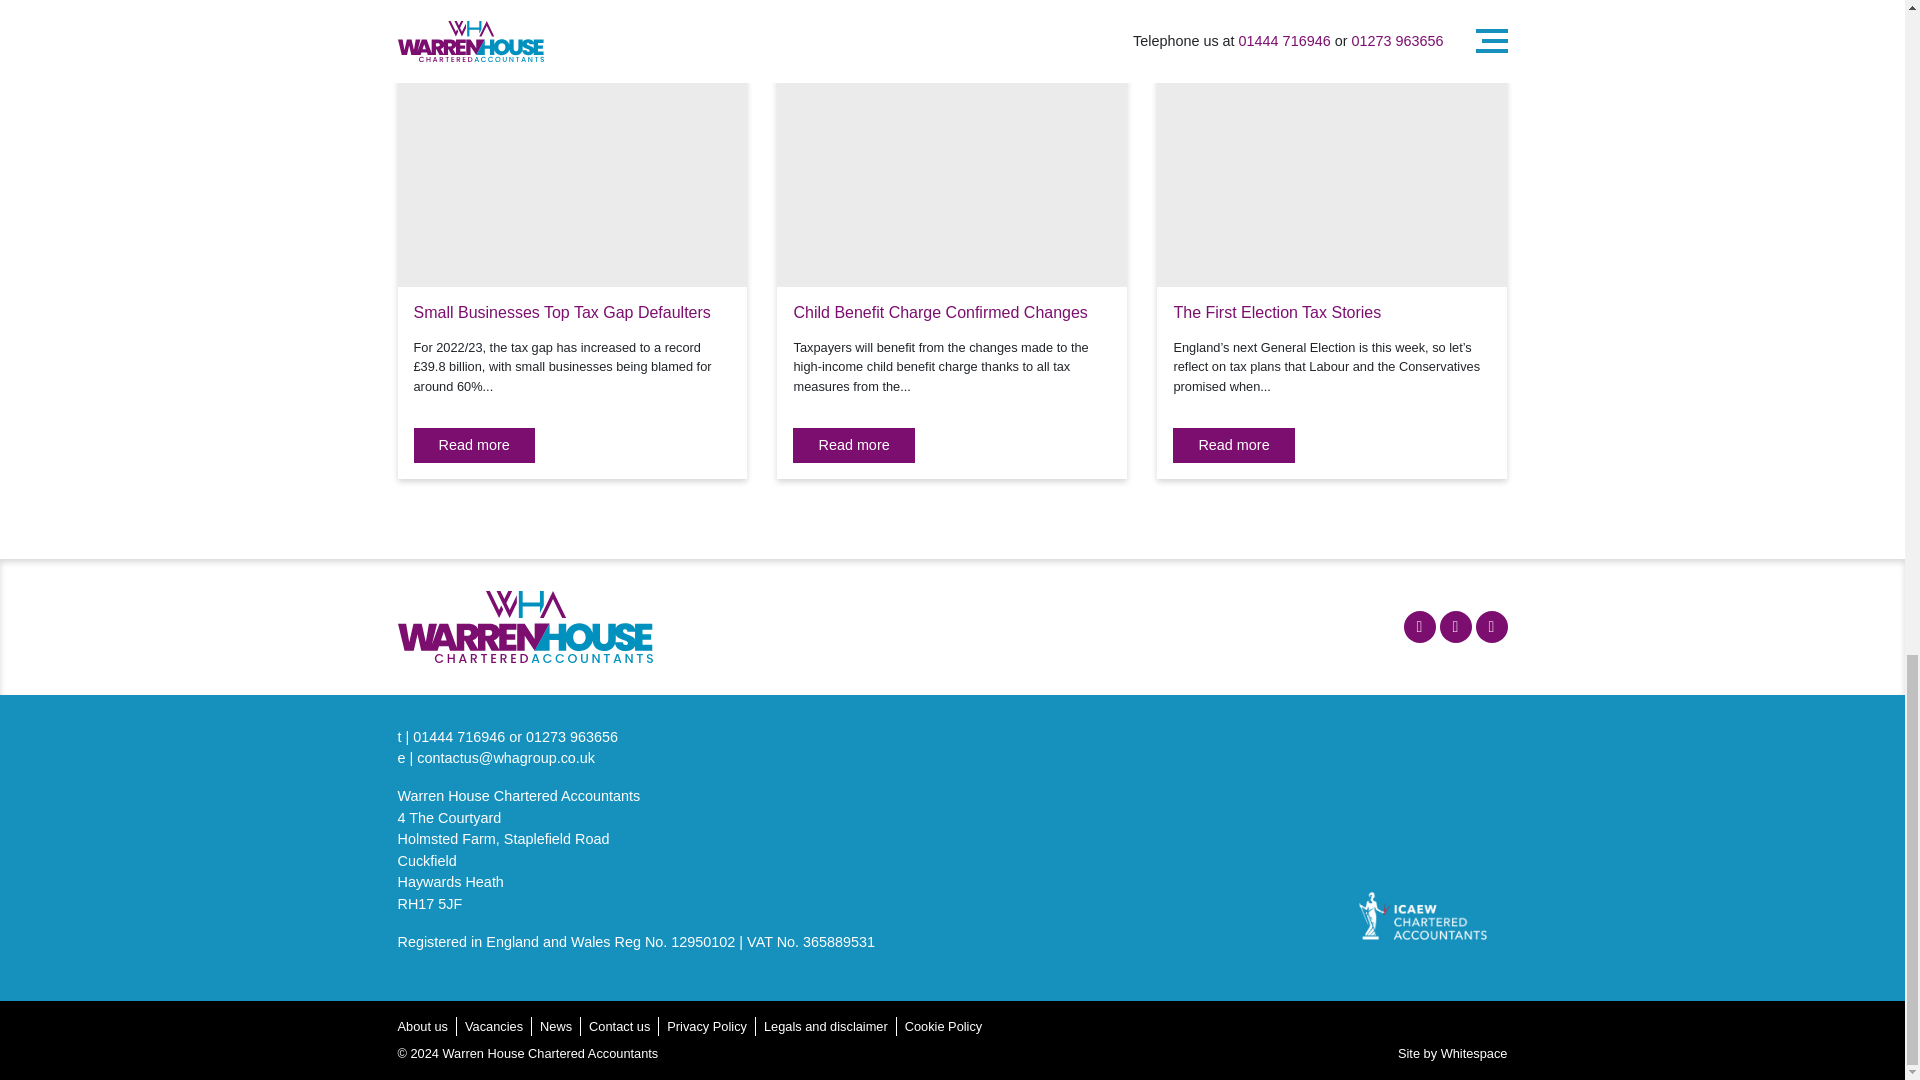  Describe the element at coordinates (474, 446) in the screenshot. I see `Read more` at that location.